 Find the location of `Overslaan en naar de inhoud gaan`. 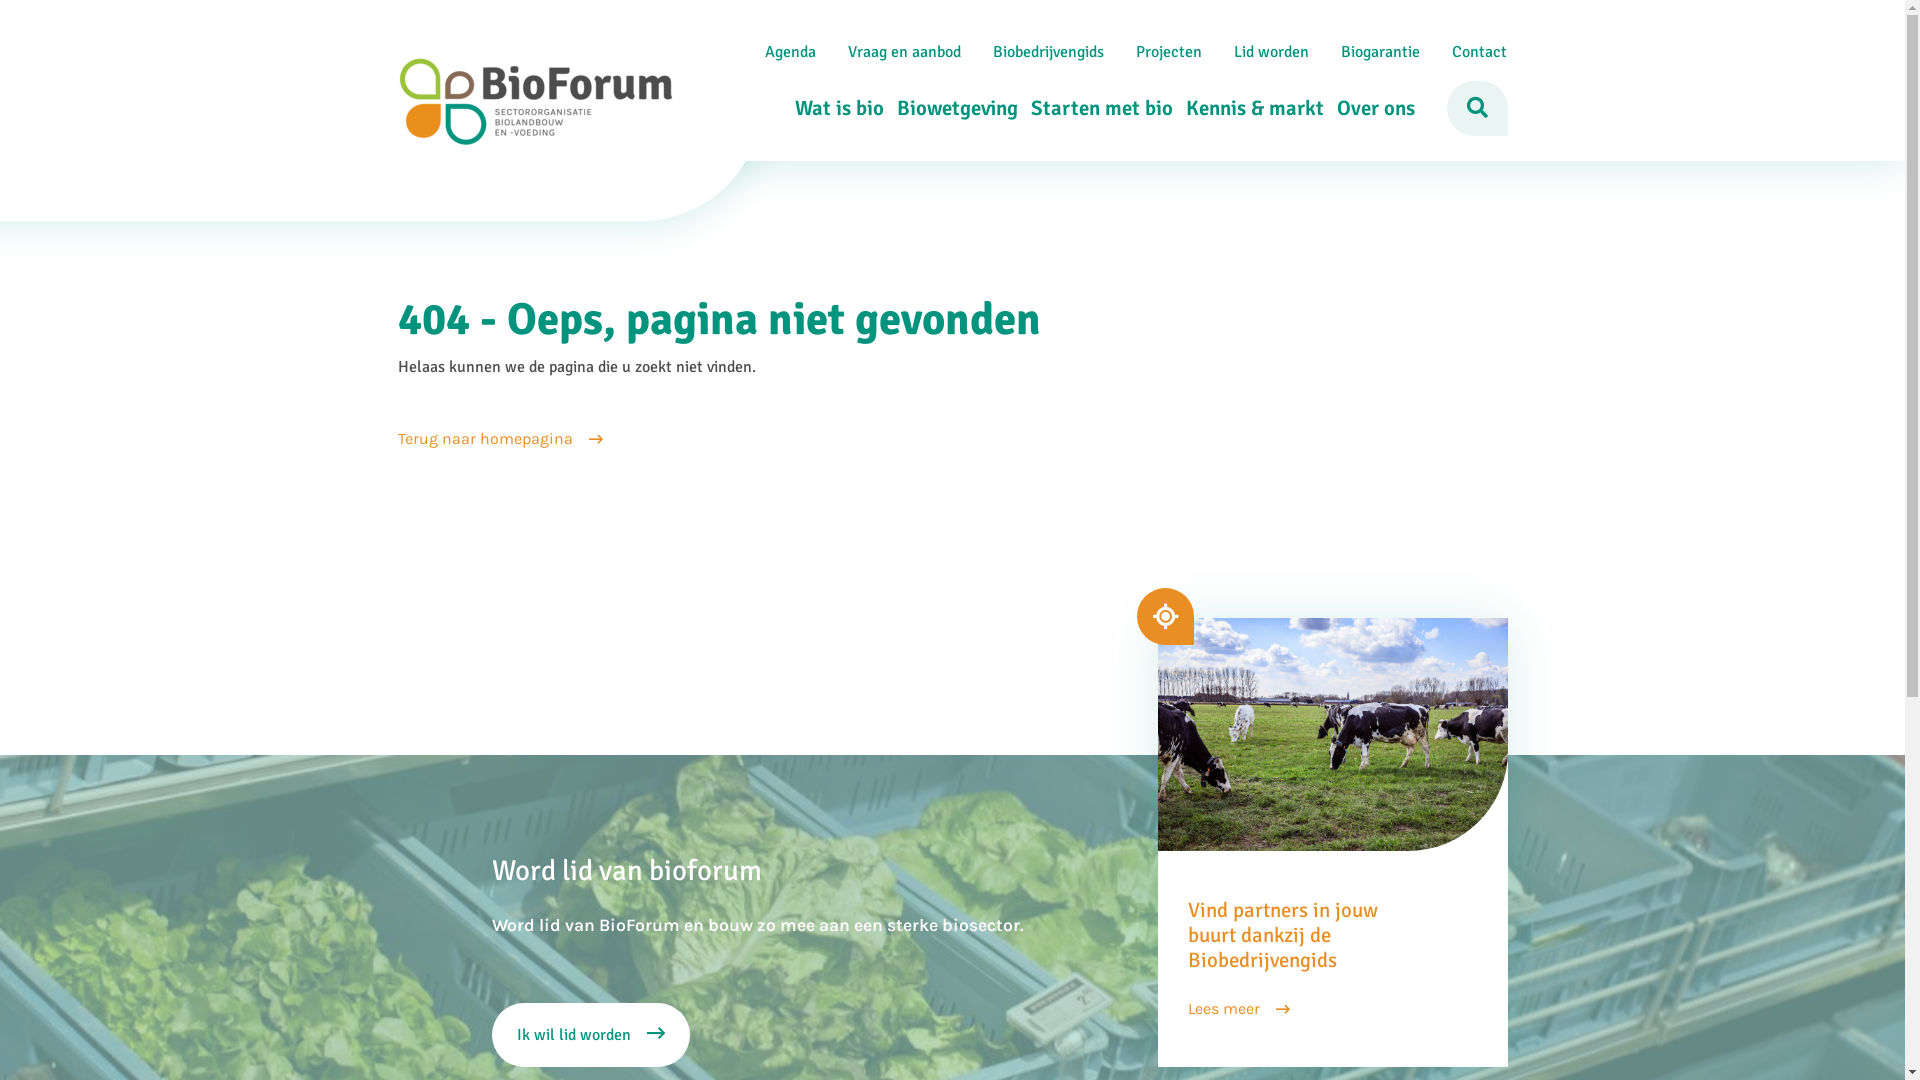

Overslaan en naar de inhoud gaan is located at coordinates (952, 2).